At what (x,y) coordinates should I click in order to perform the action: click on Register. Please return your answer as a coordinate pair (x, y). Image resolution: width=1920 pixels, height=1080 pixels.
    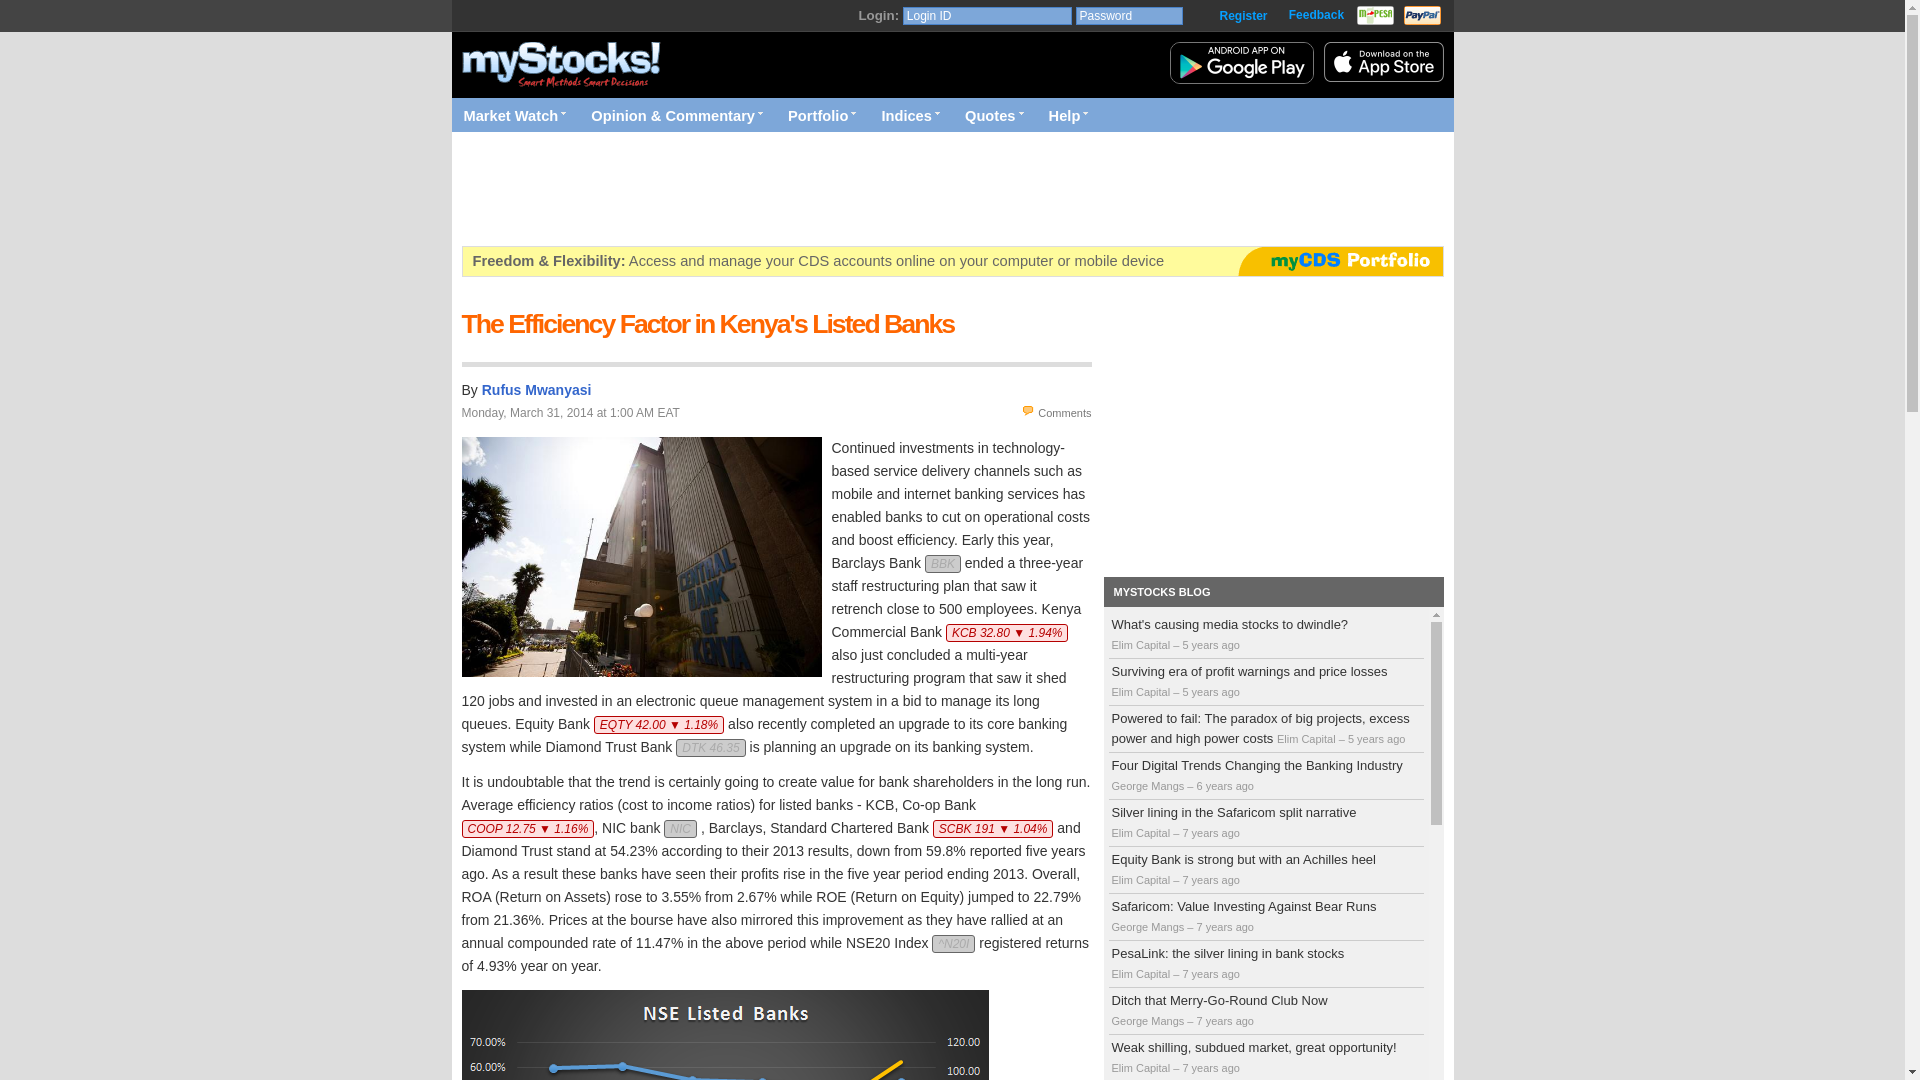
    Looking at the image, I should click on (1242, 16).